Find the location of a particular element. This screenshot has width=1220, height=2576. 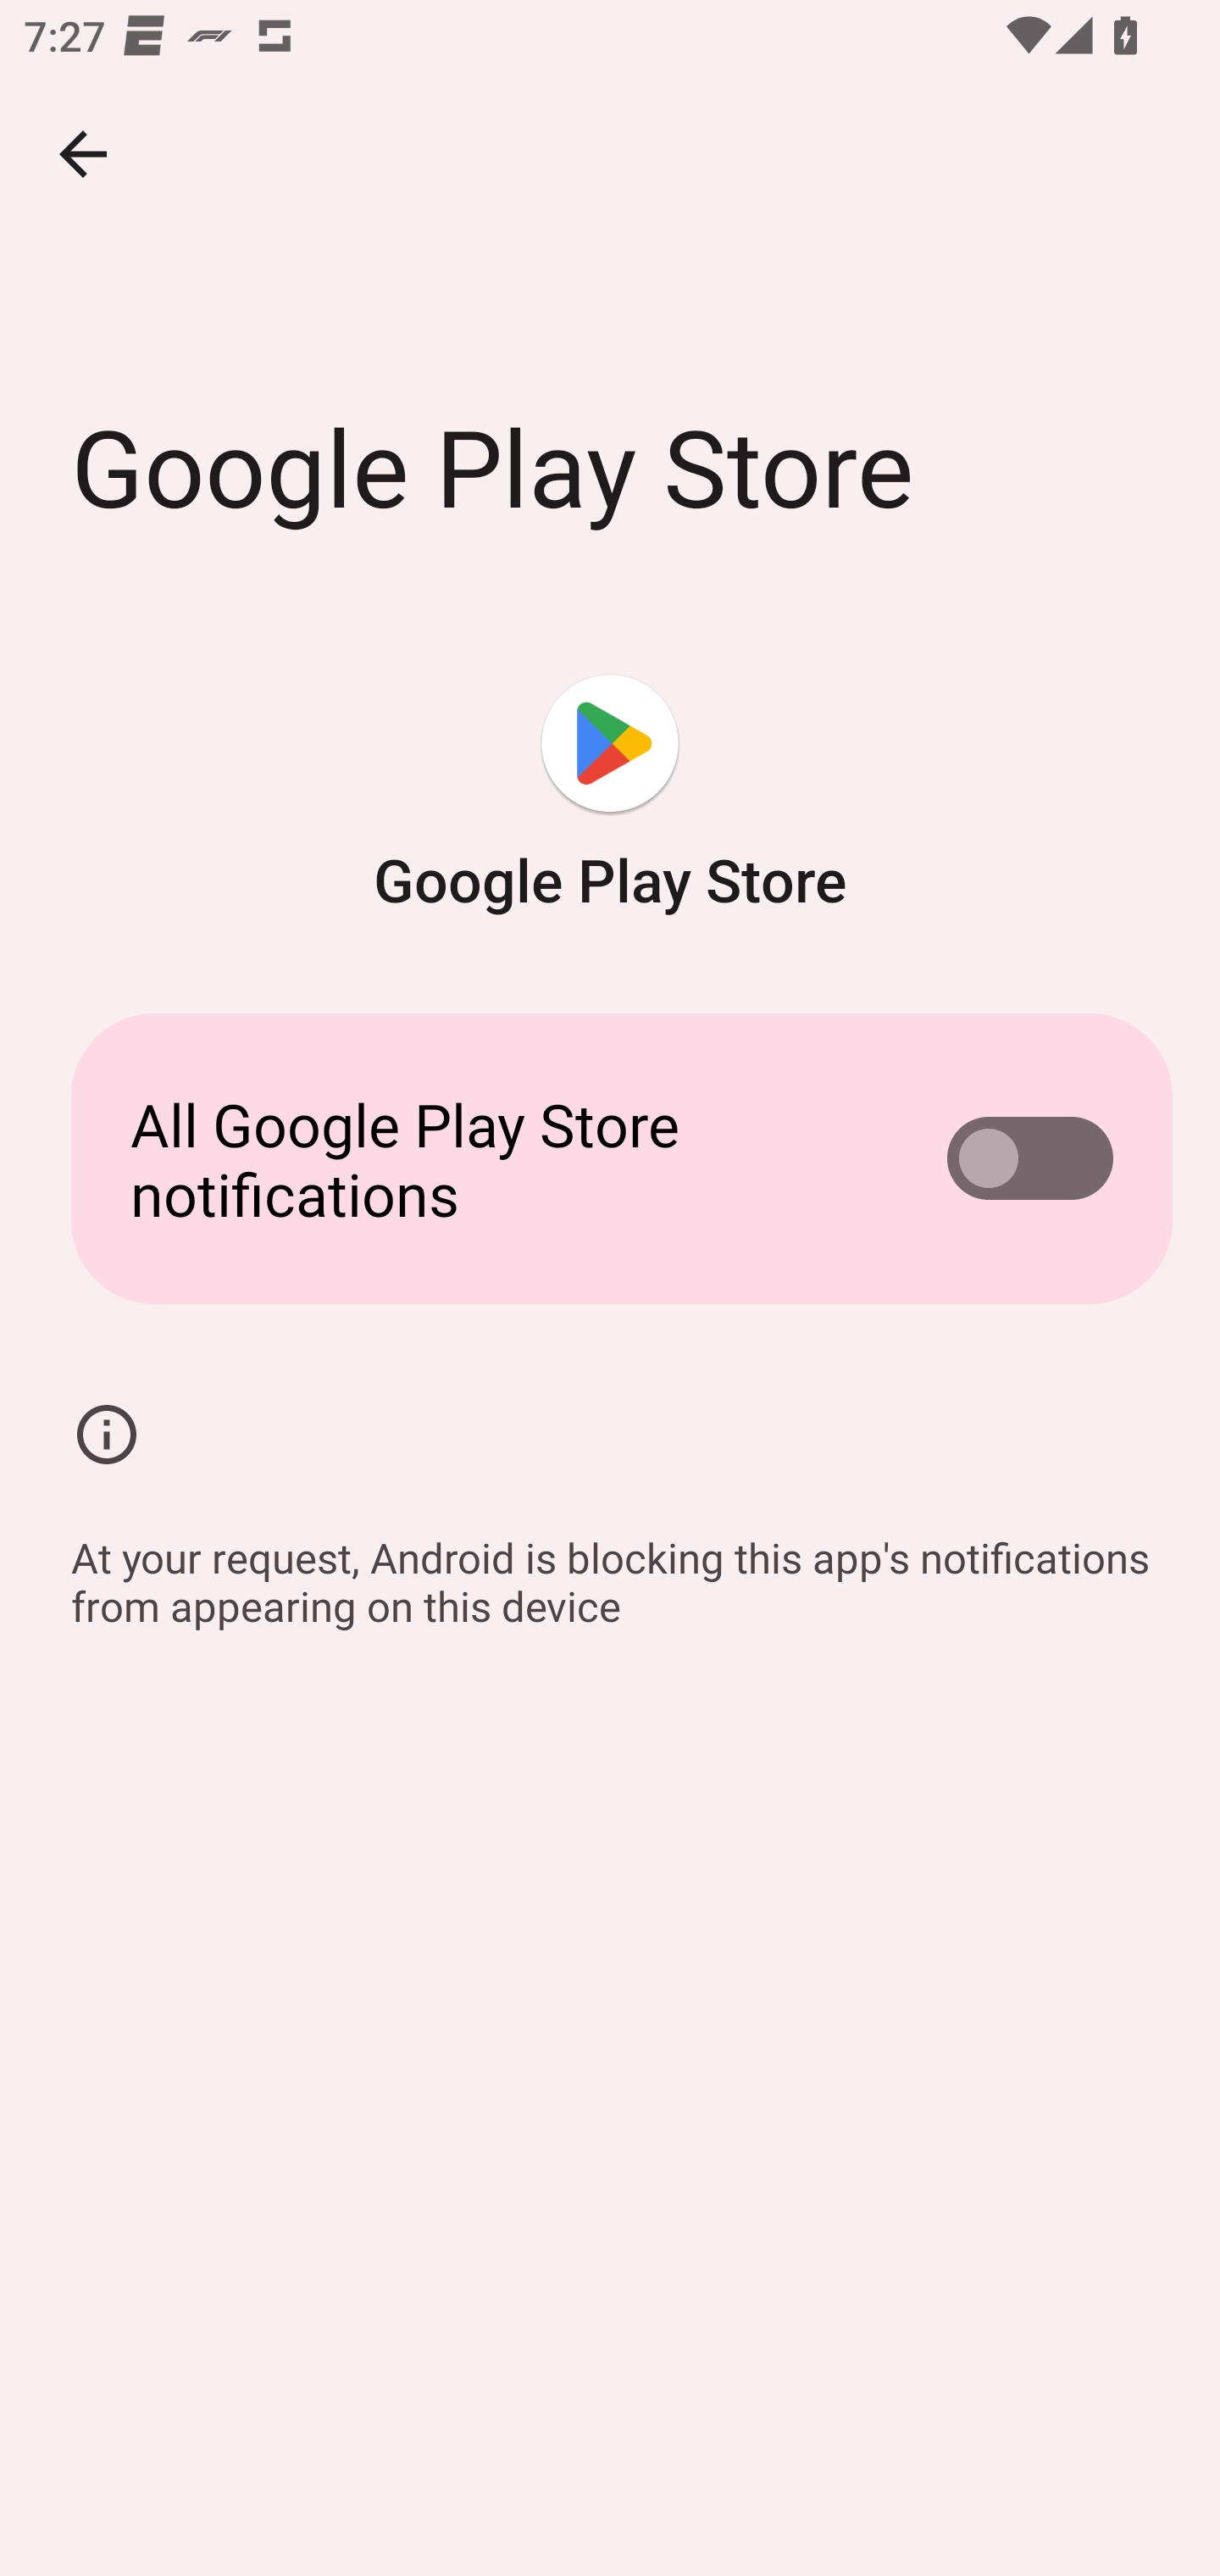

All Google Play Store notifications is located at coordinates (610, 1159).